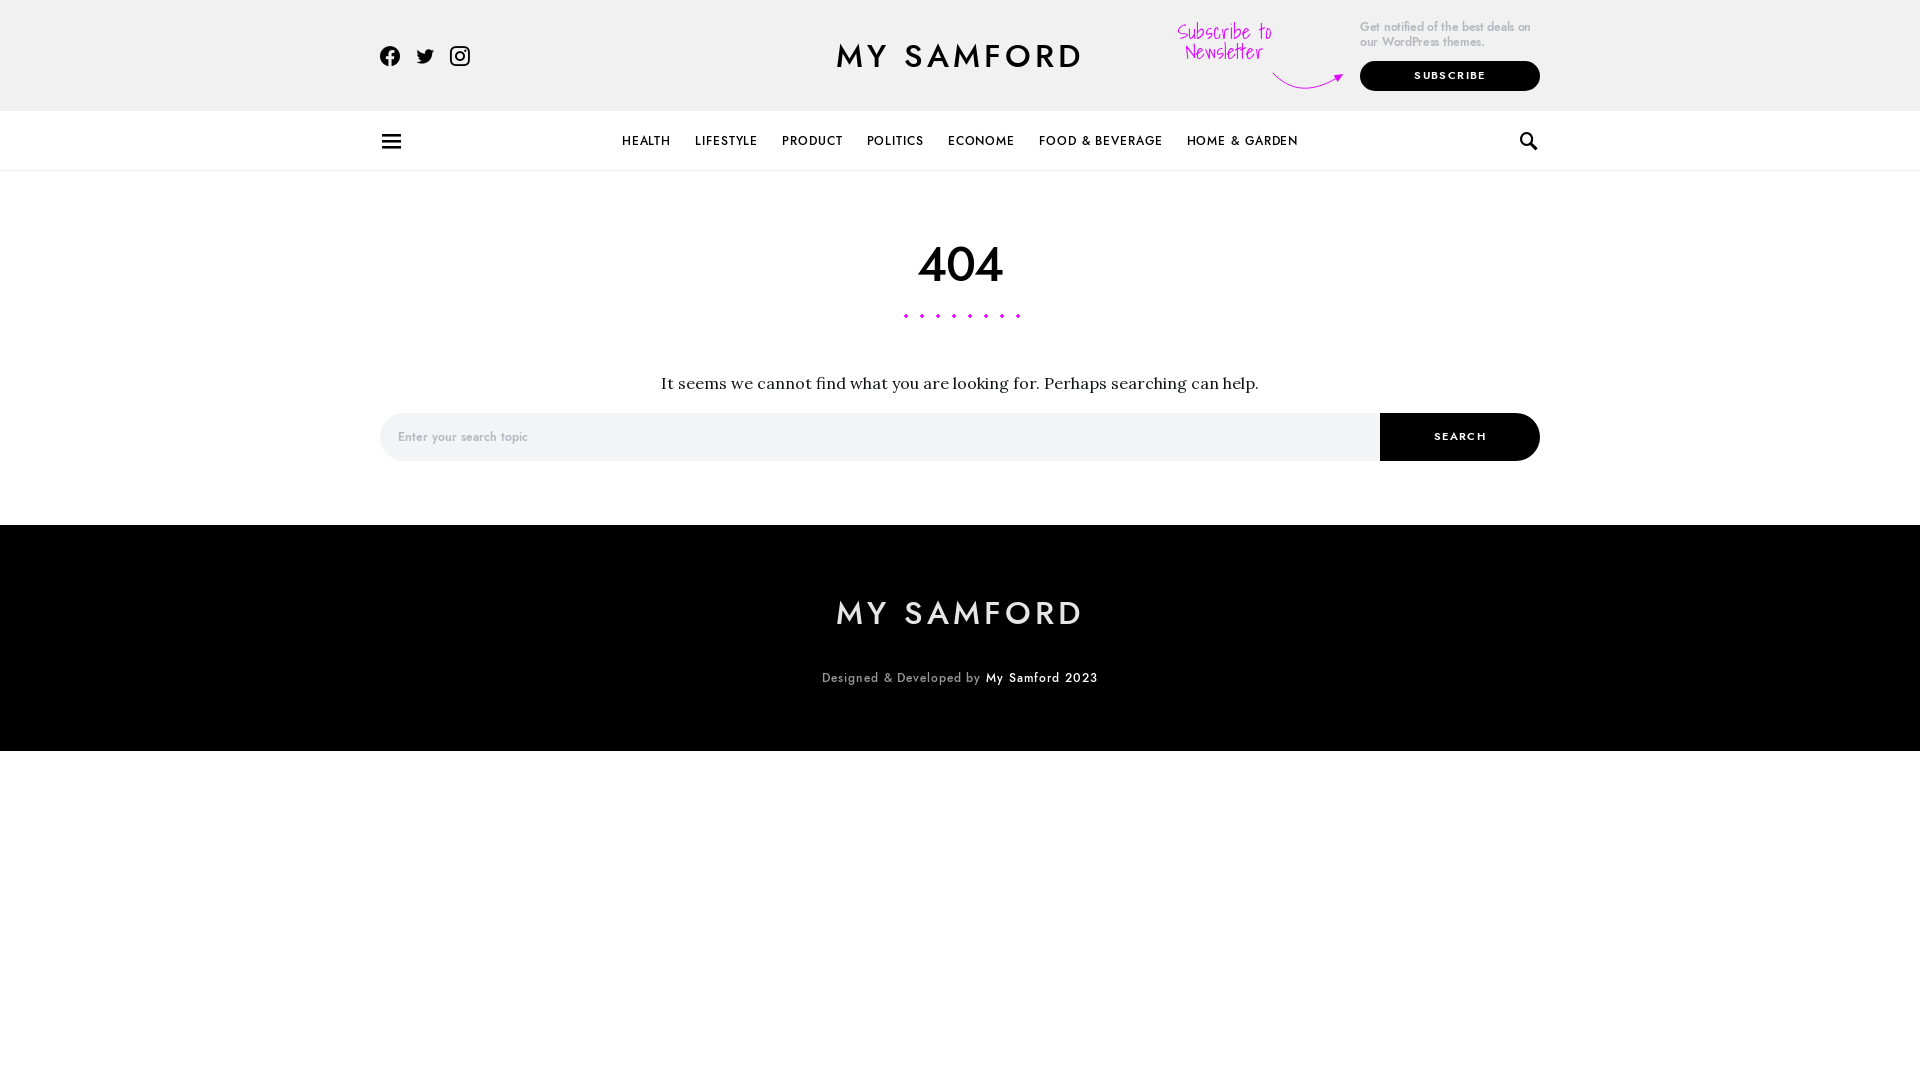 The image size is (1920, 1080). Describe the element at coordinates (1042, 678) in the screenshot. I see `My Samford 2023` at that location.